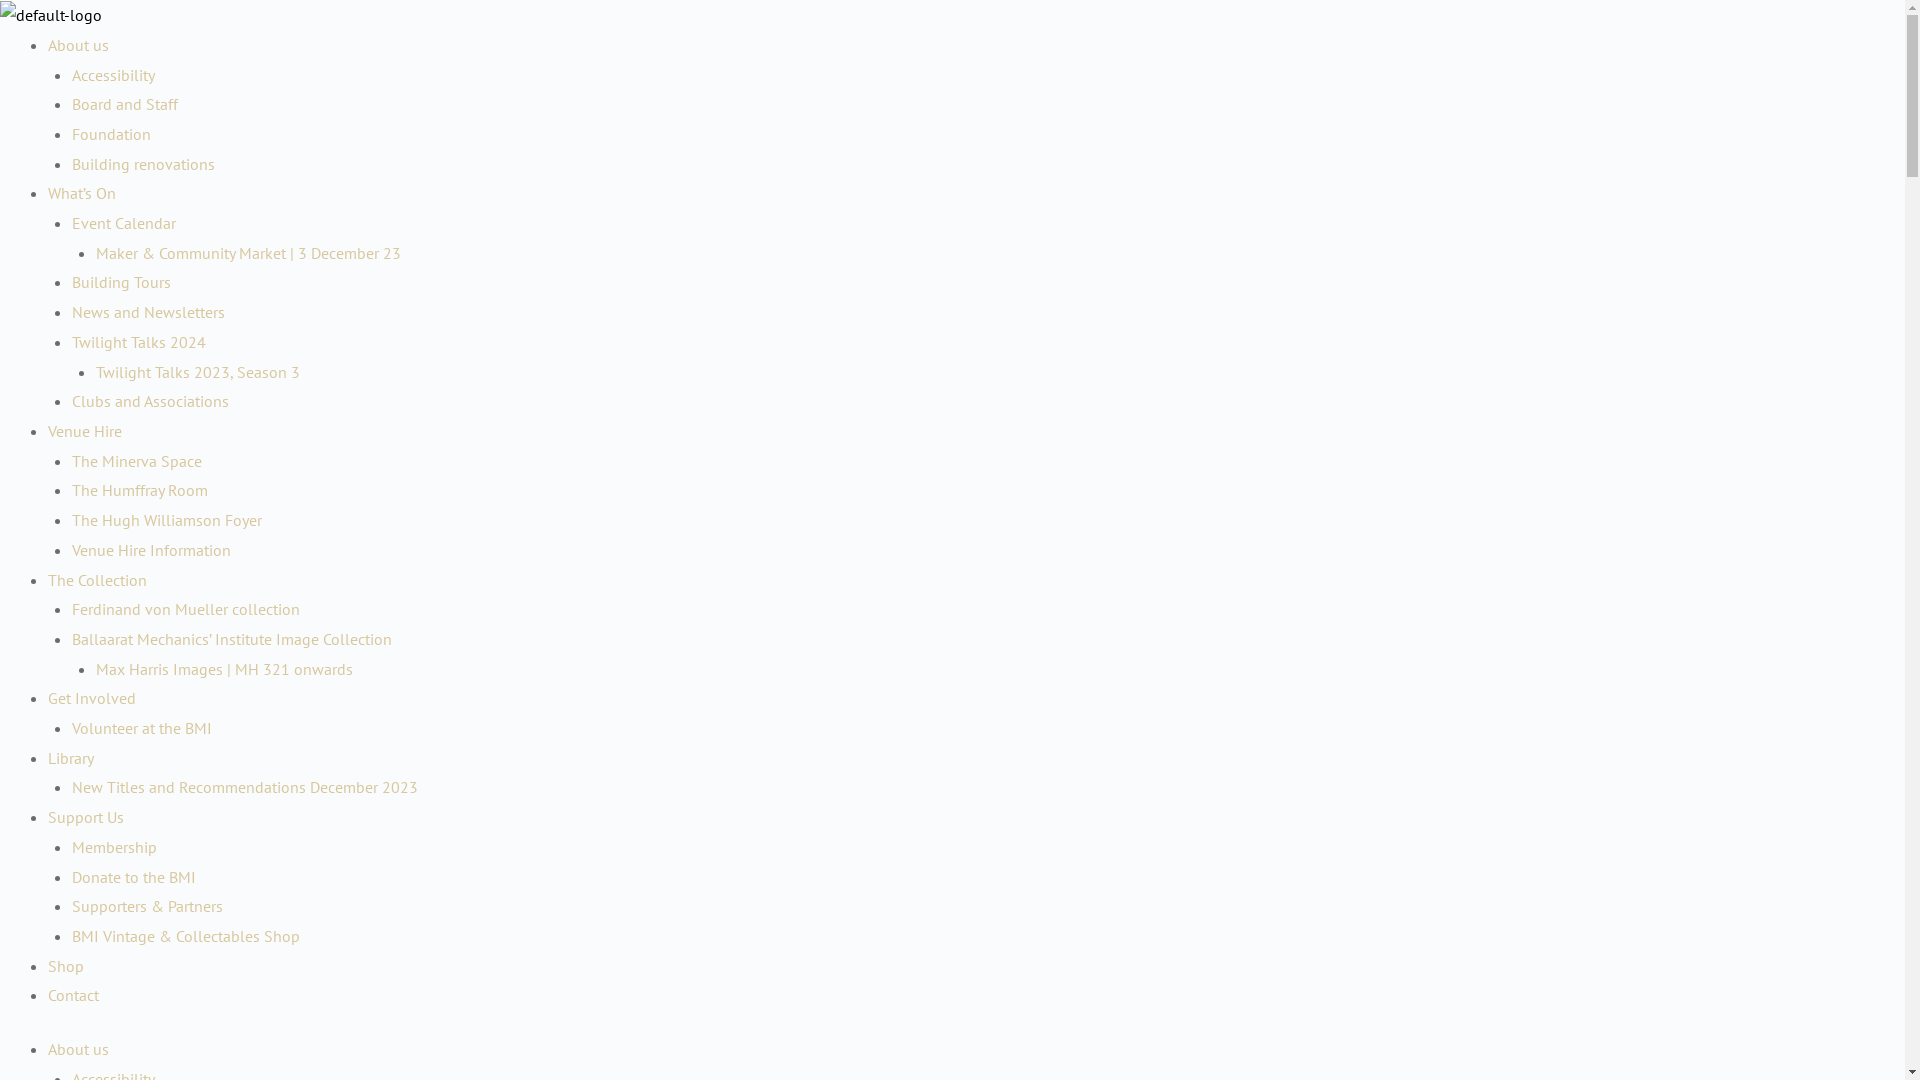 Image resolution: width=1920 pixels, height=1080 pixels. What do you see at coordinates (139, 342) in the screenshot?
I see `Twilight Talks 2024` at bounding box center [139, 342].